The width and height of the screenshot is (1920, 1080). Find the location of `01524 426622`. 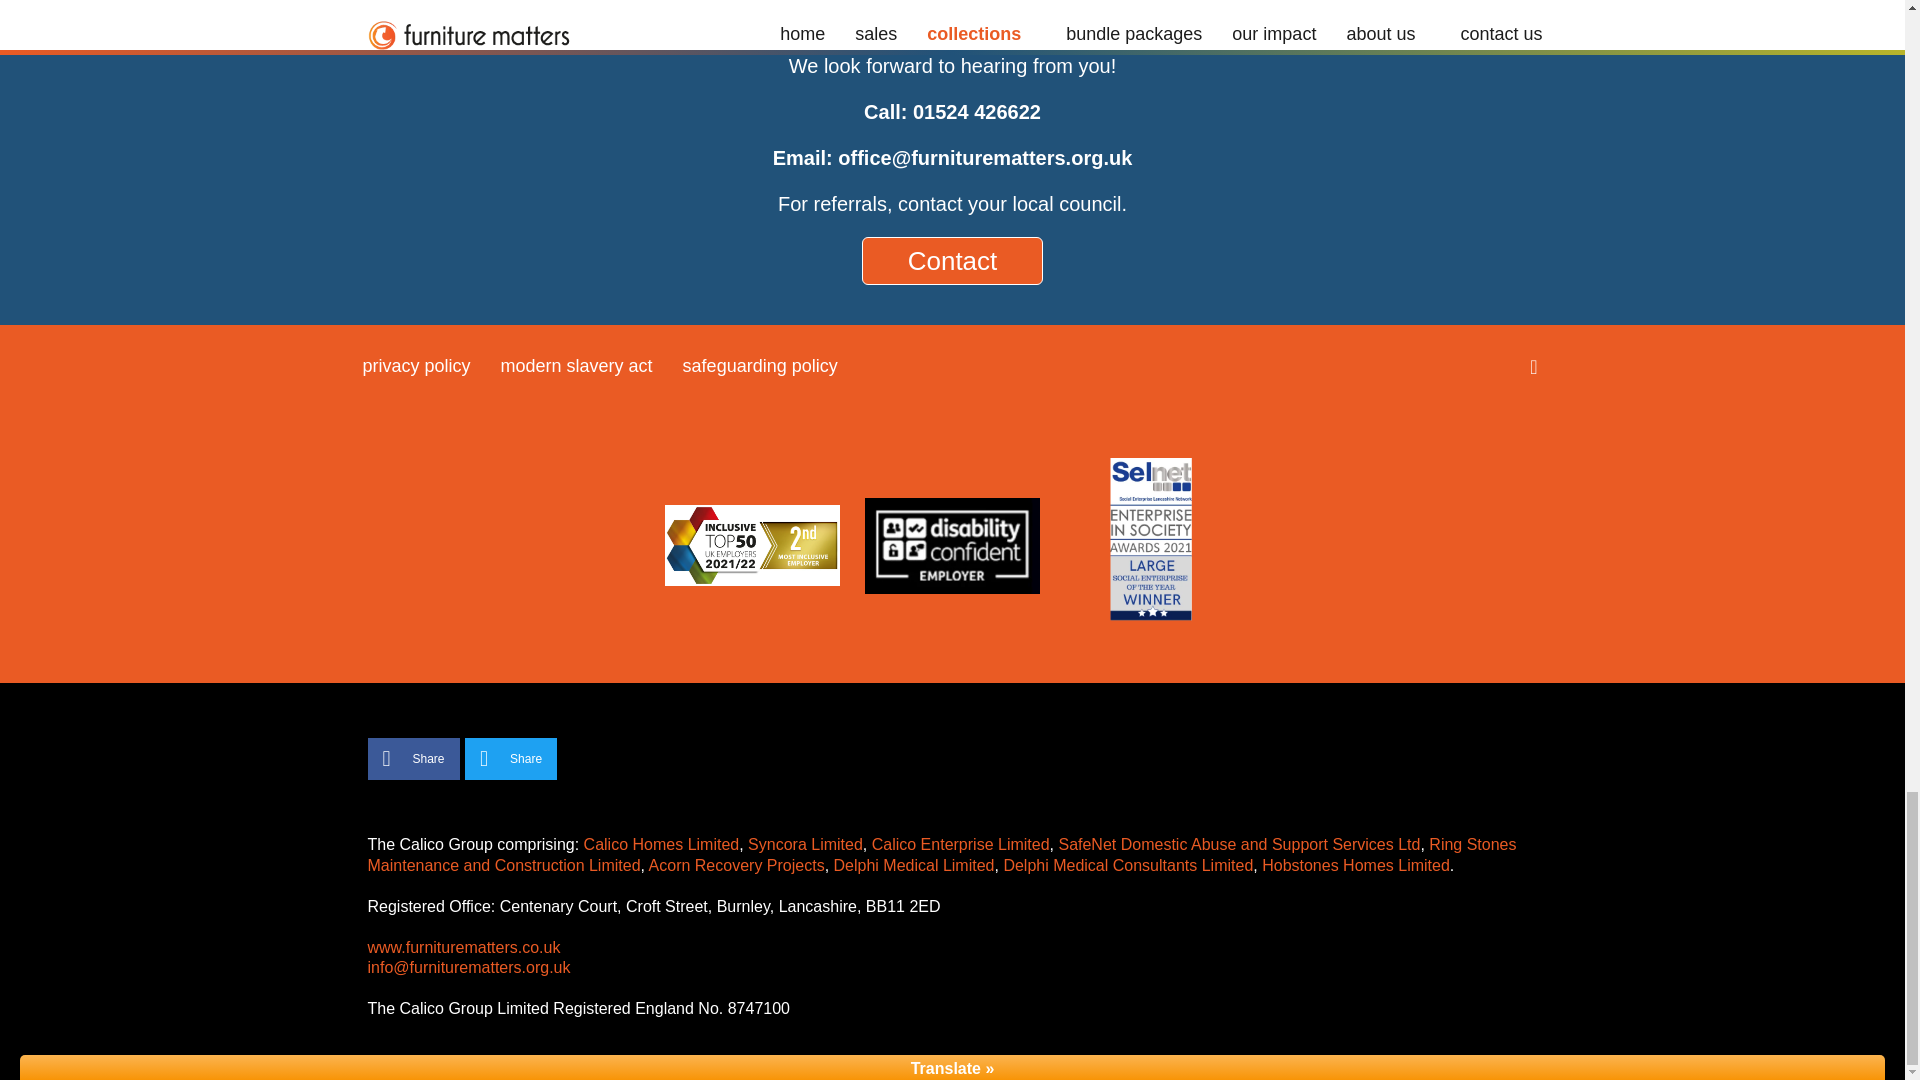

01524 426622 is located at coordinates (976, 112).